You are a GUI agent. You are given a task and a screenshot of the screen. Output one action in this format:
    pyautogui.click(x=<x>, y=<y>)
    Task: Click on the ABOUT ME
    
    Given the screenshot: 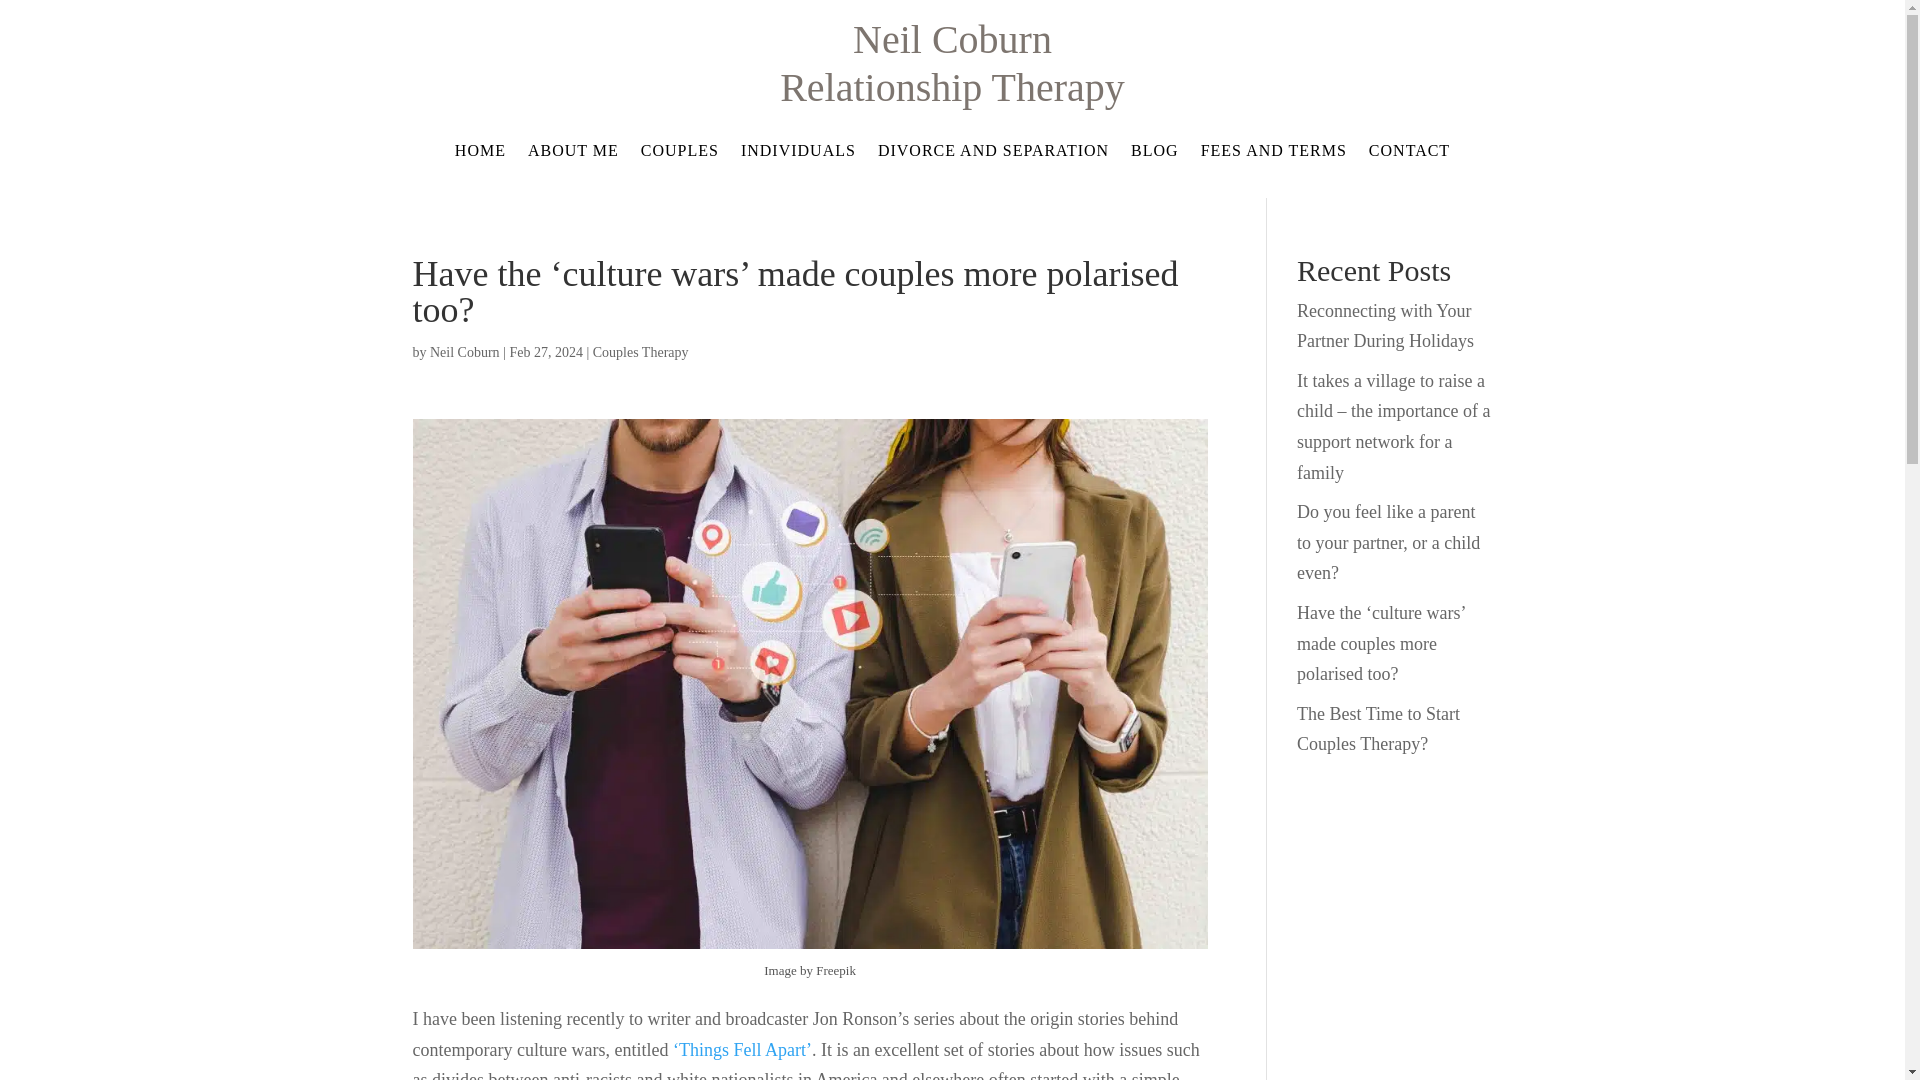 What is the action you would take?
    pyautogui.click(x=573, y=154)
    